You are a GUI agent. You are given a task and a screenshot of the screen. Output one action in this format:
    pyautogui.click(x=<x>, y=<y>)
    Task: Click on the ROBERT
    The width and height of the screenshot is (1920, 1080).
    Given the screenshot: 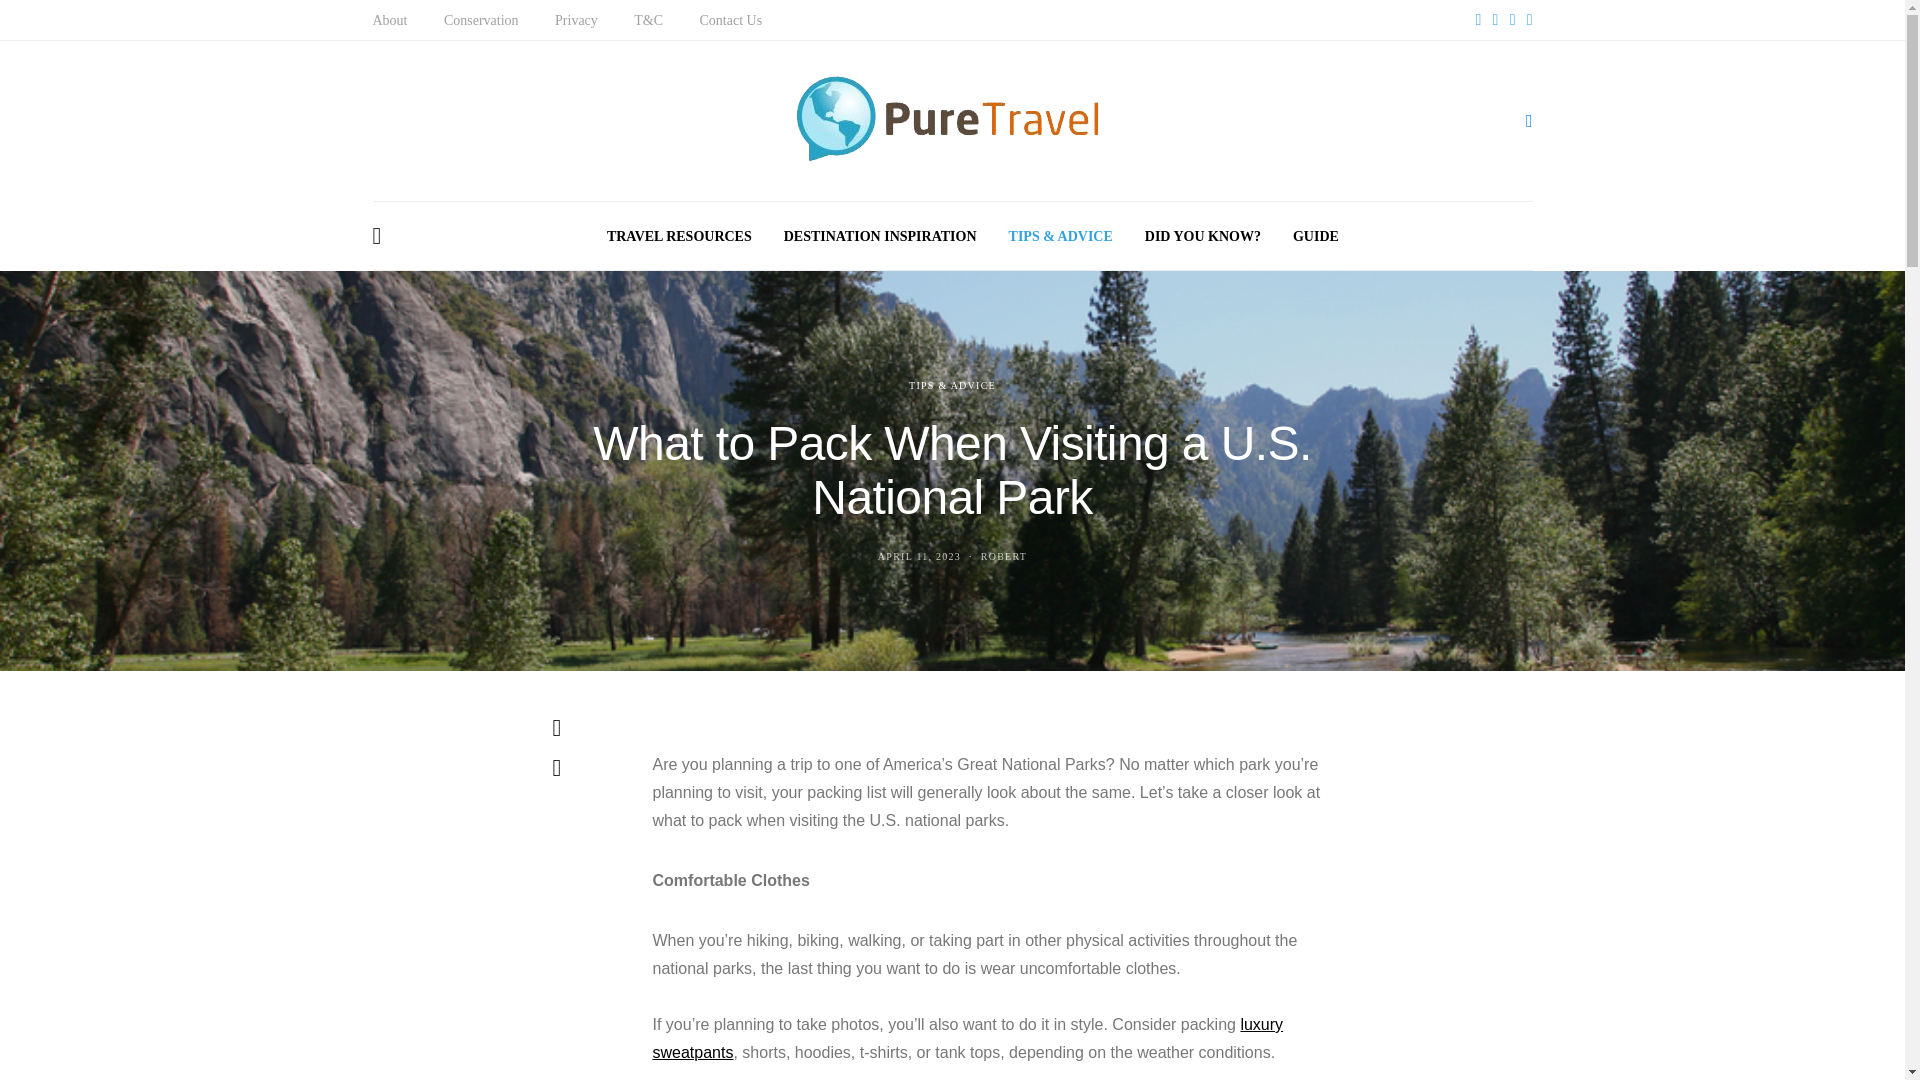 What is the action you would take?
    pyautogui.click(x=1004, y=556)
    